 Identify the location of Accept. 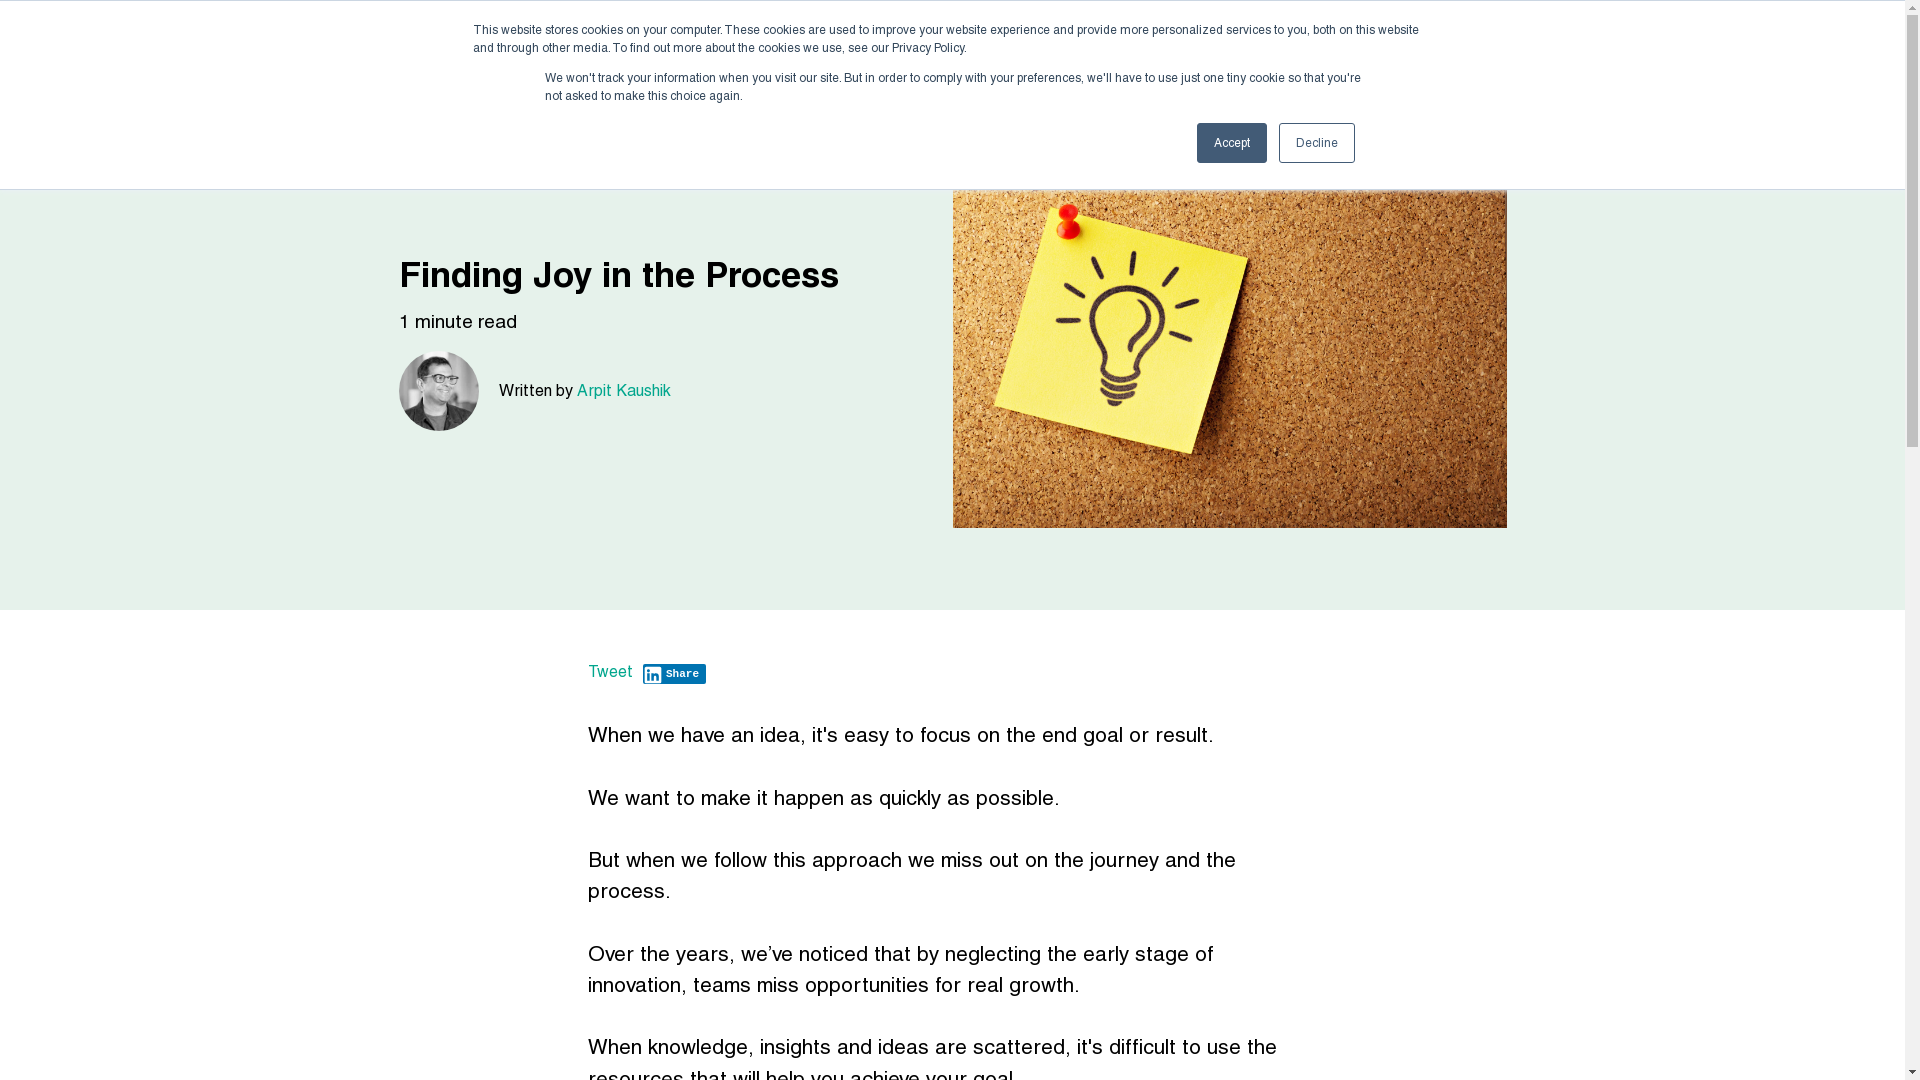
(1231, 143).